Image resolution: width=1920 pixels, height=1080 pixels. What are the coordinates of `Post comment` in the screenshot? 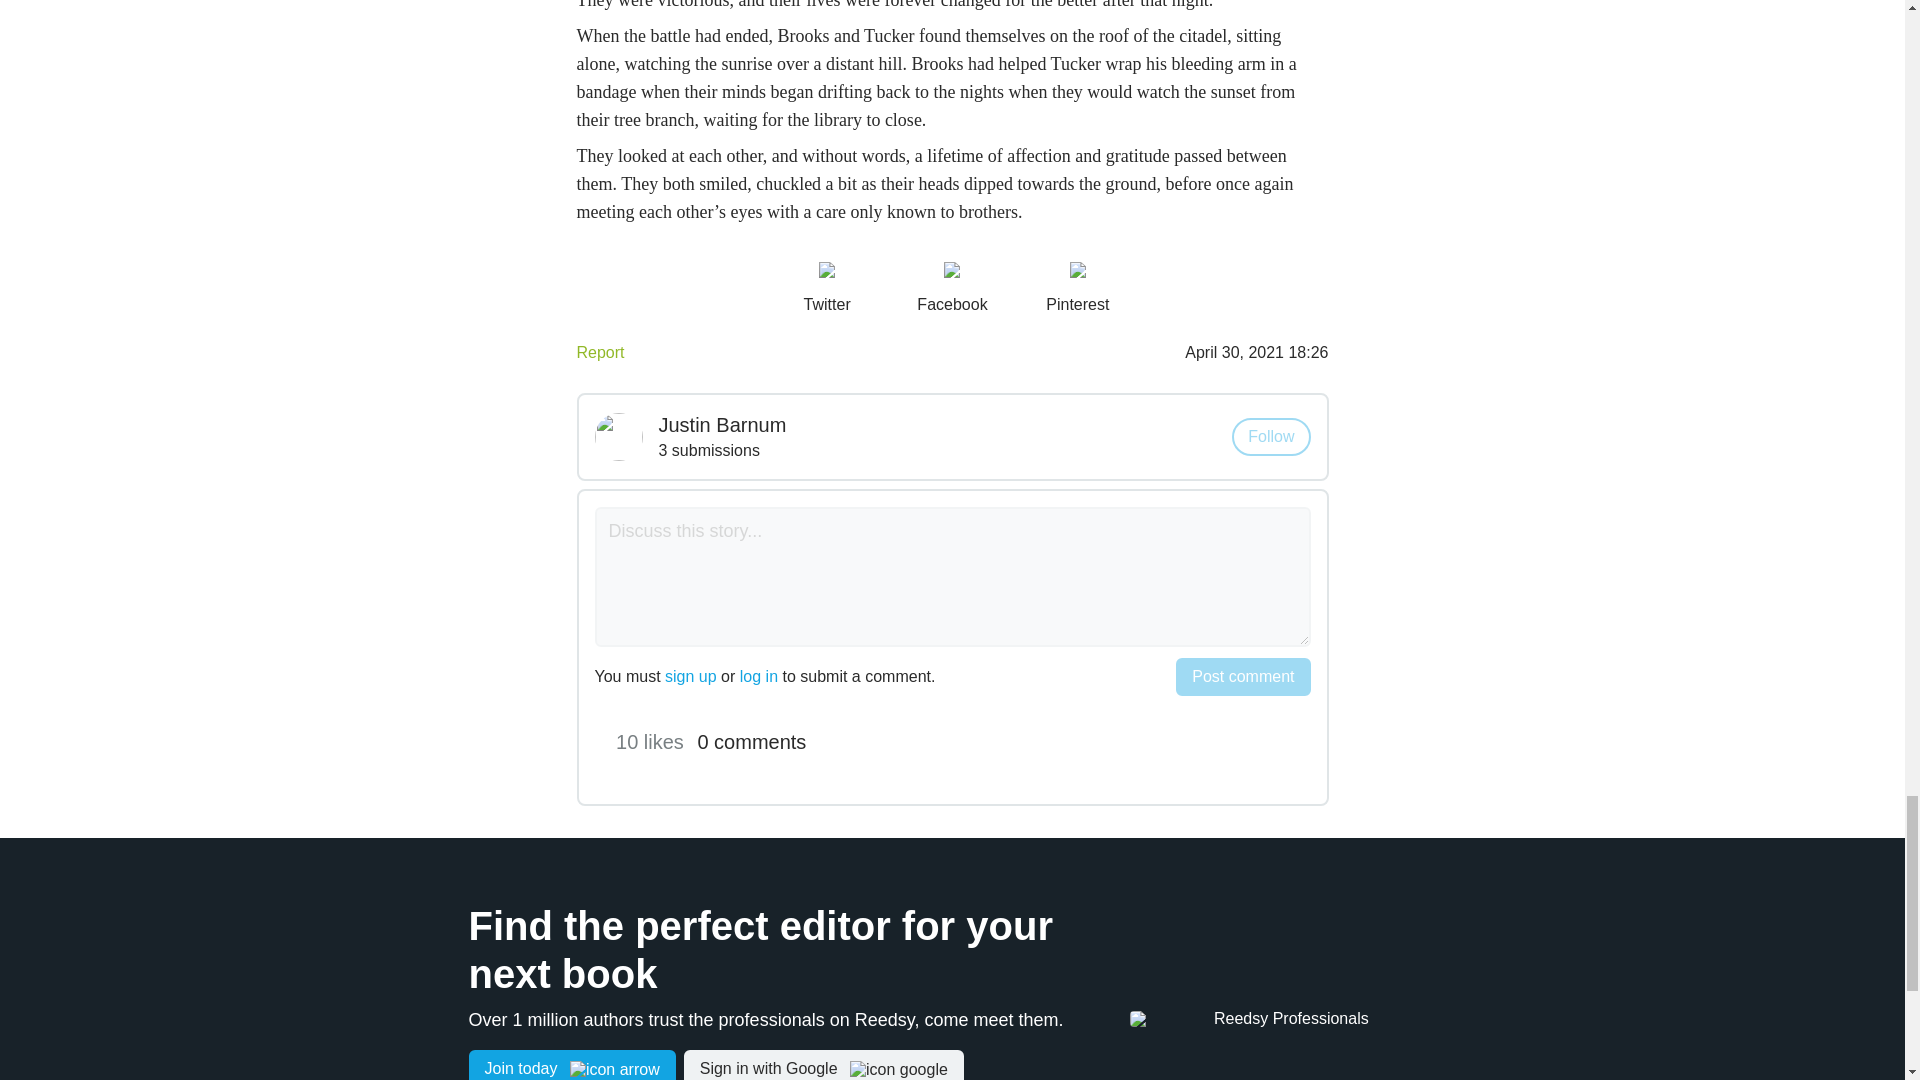 It's located at (1242, 676).